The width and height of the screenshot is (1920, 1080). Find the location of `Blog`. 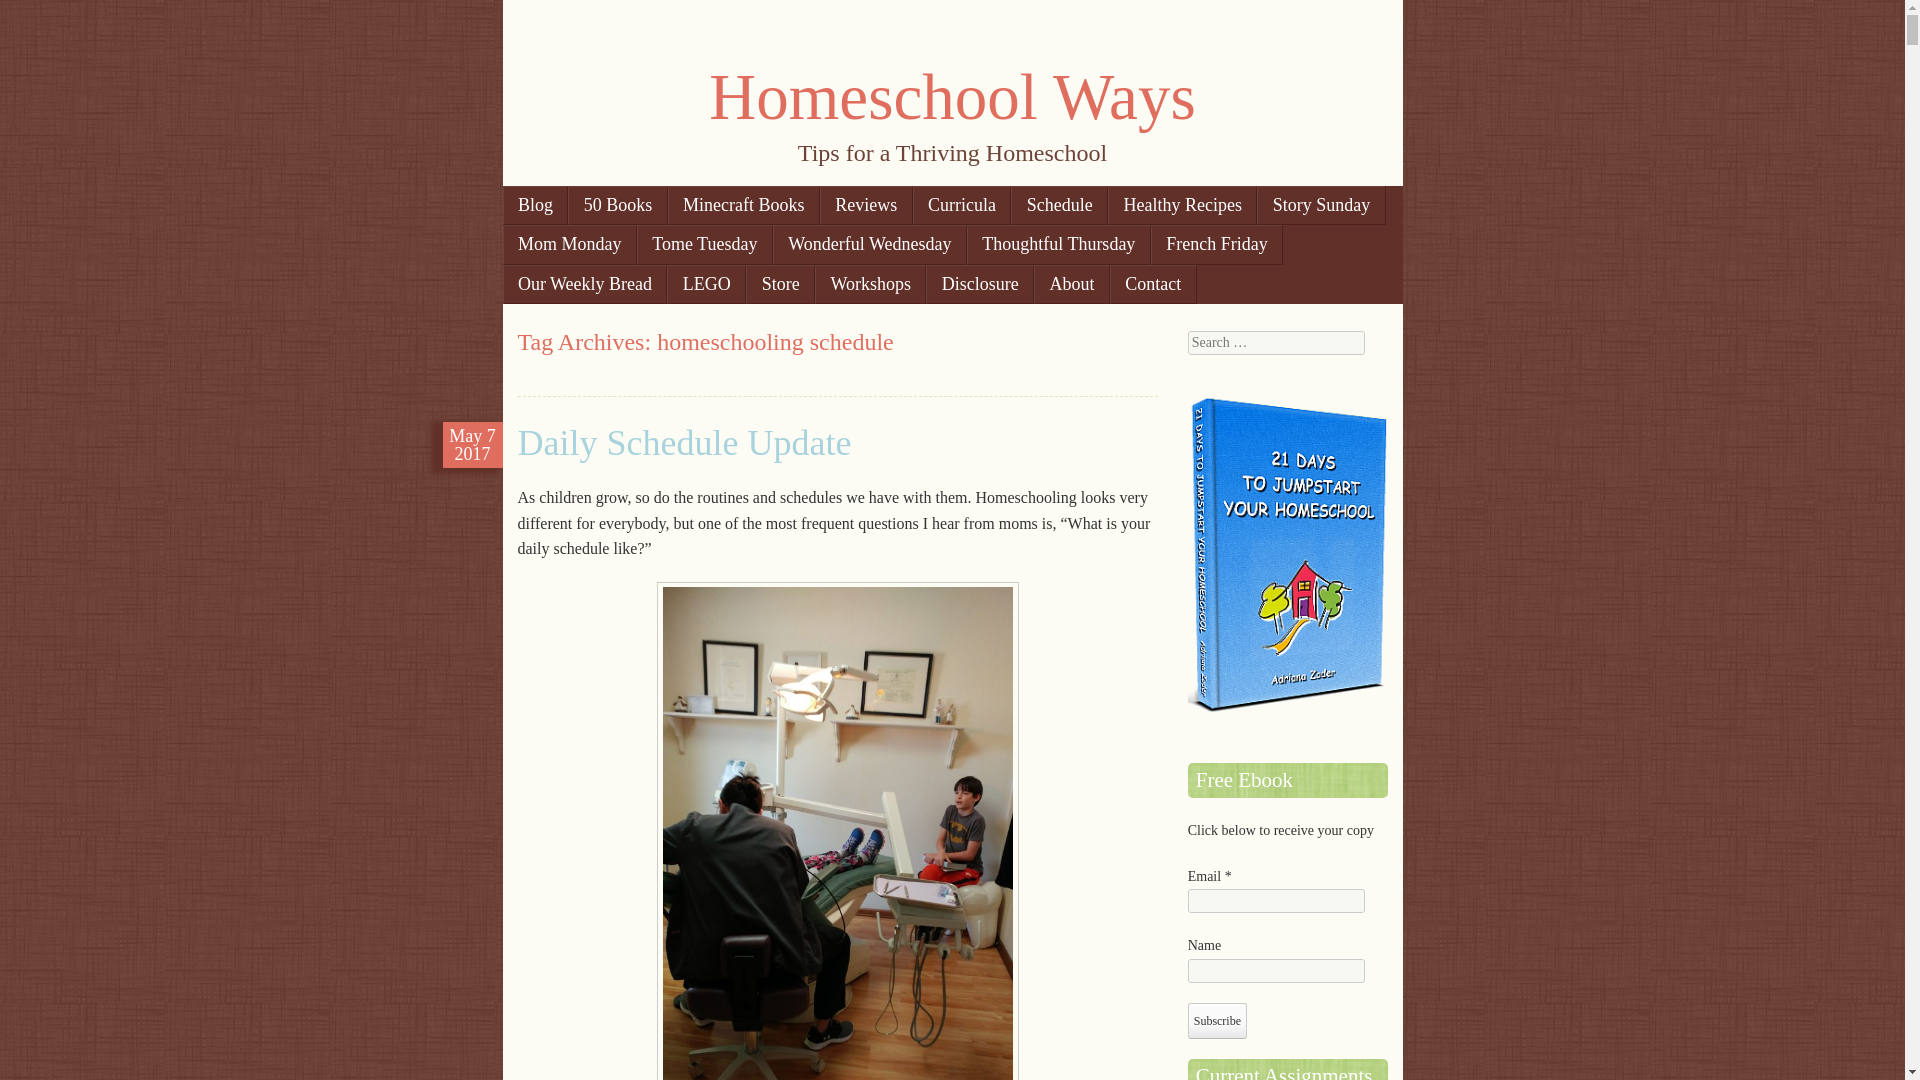

Blog is located at coordinates (534, 204).